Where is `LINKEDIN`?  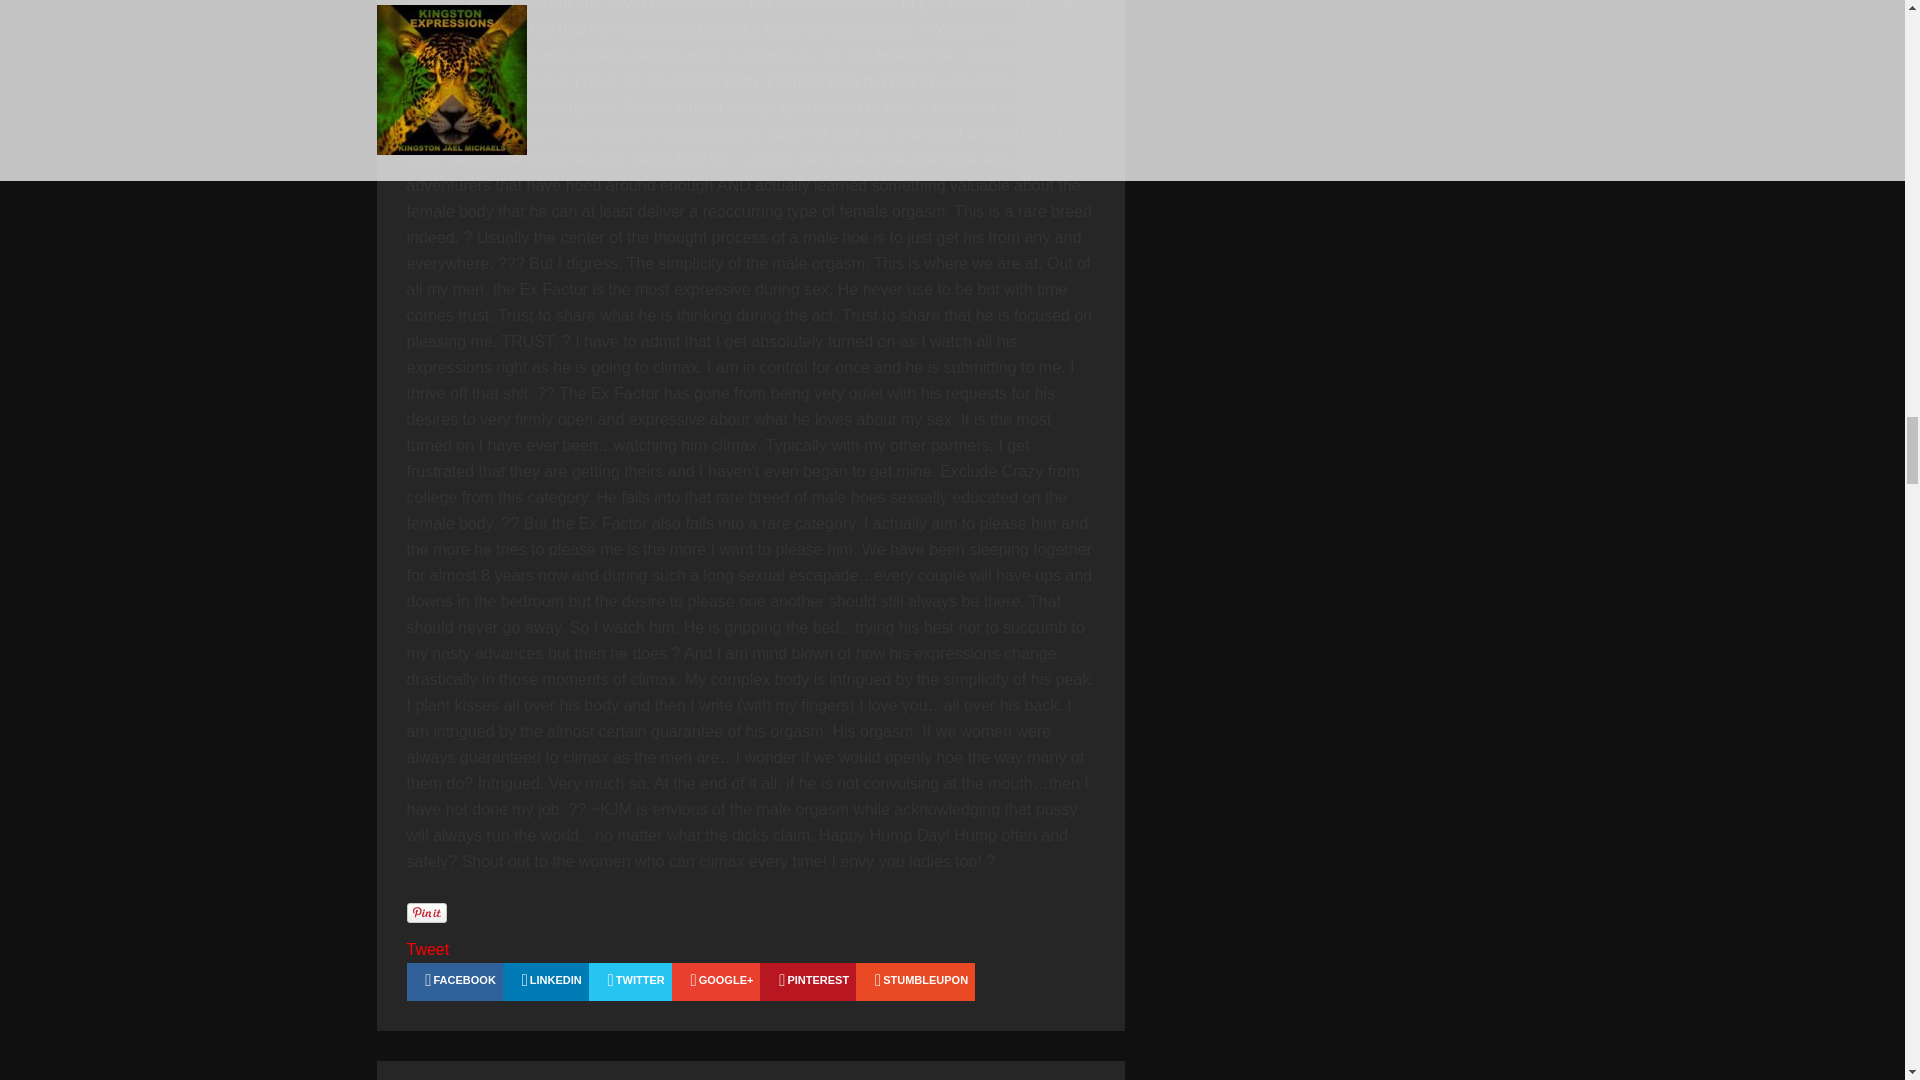 LINKEDIN is located at coordinates (546, 982).